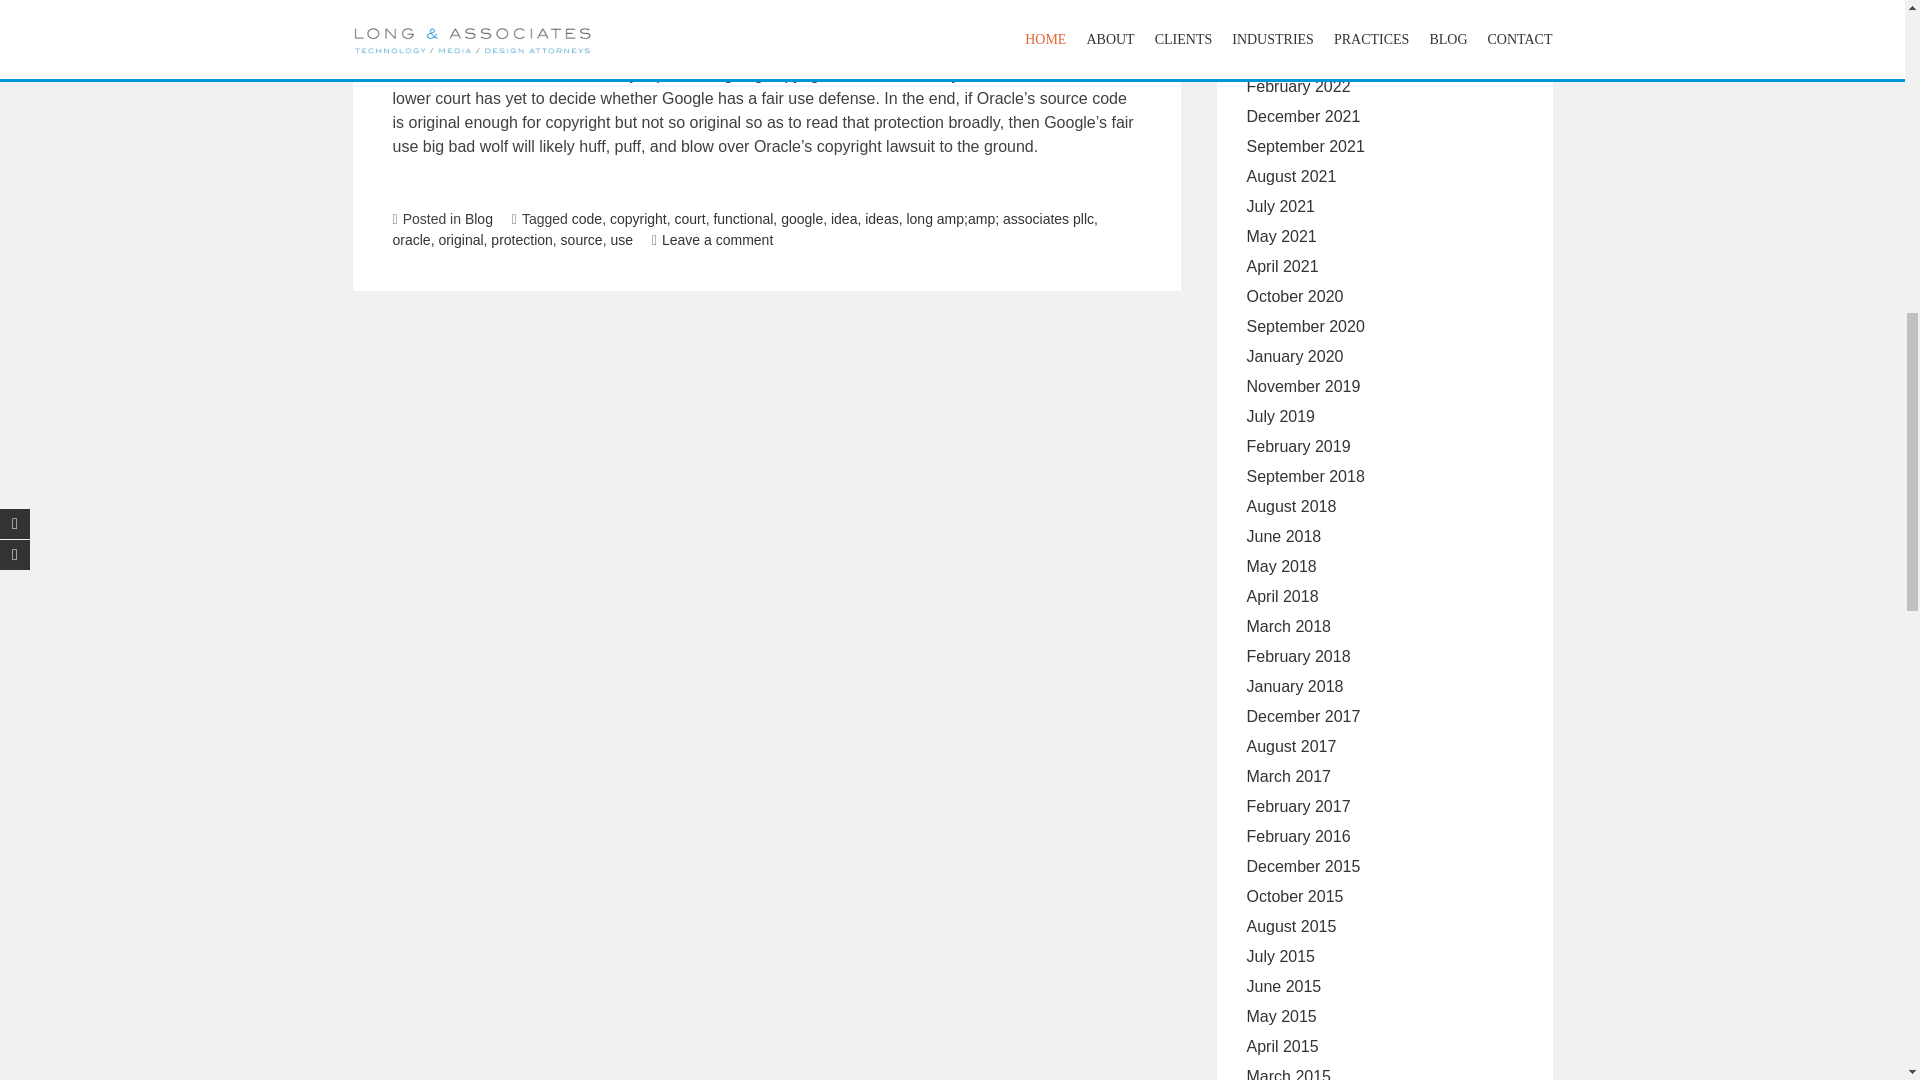 Image resolution: width=1920 pixels, height=1080 pixels. Describe the element at coordinates (522, 240) in the screenshot. I see `protection` at that location.